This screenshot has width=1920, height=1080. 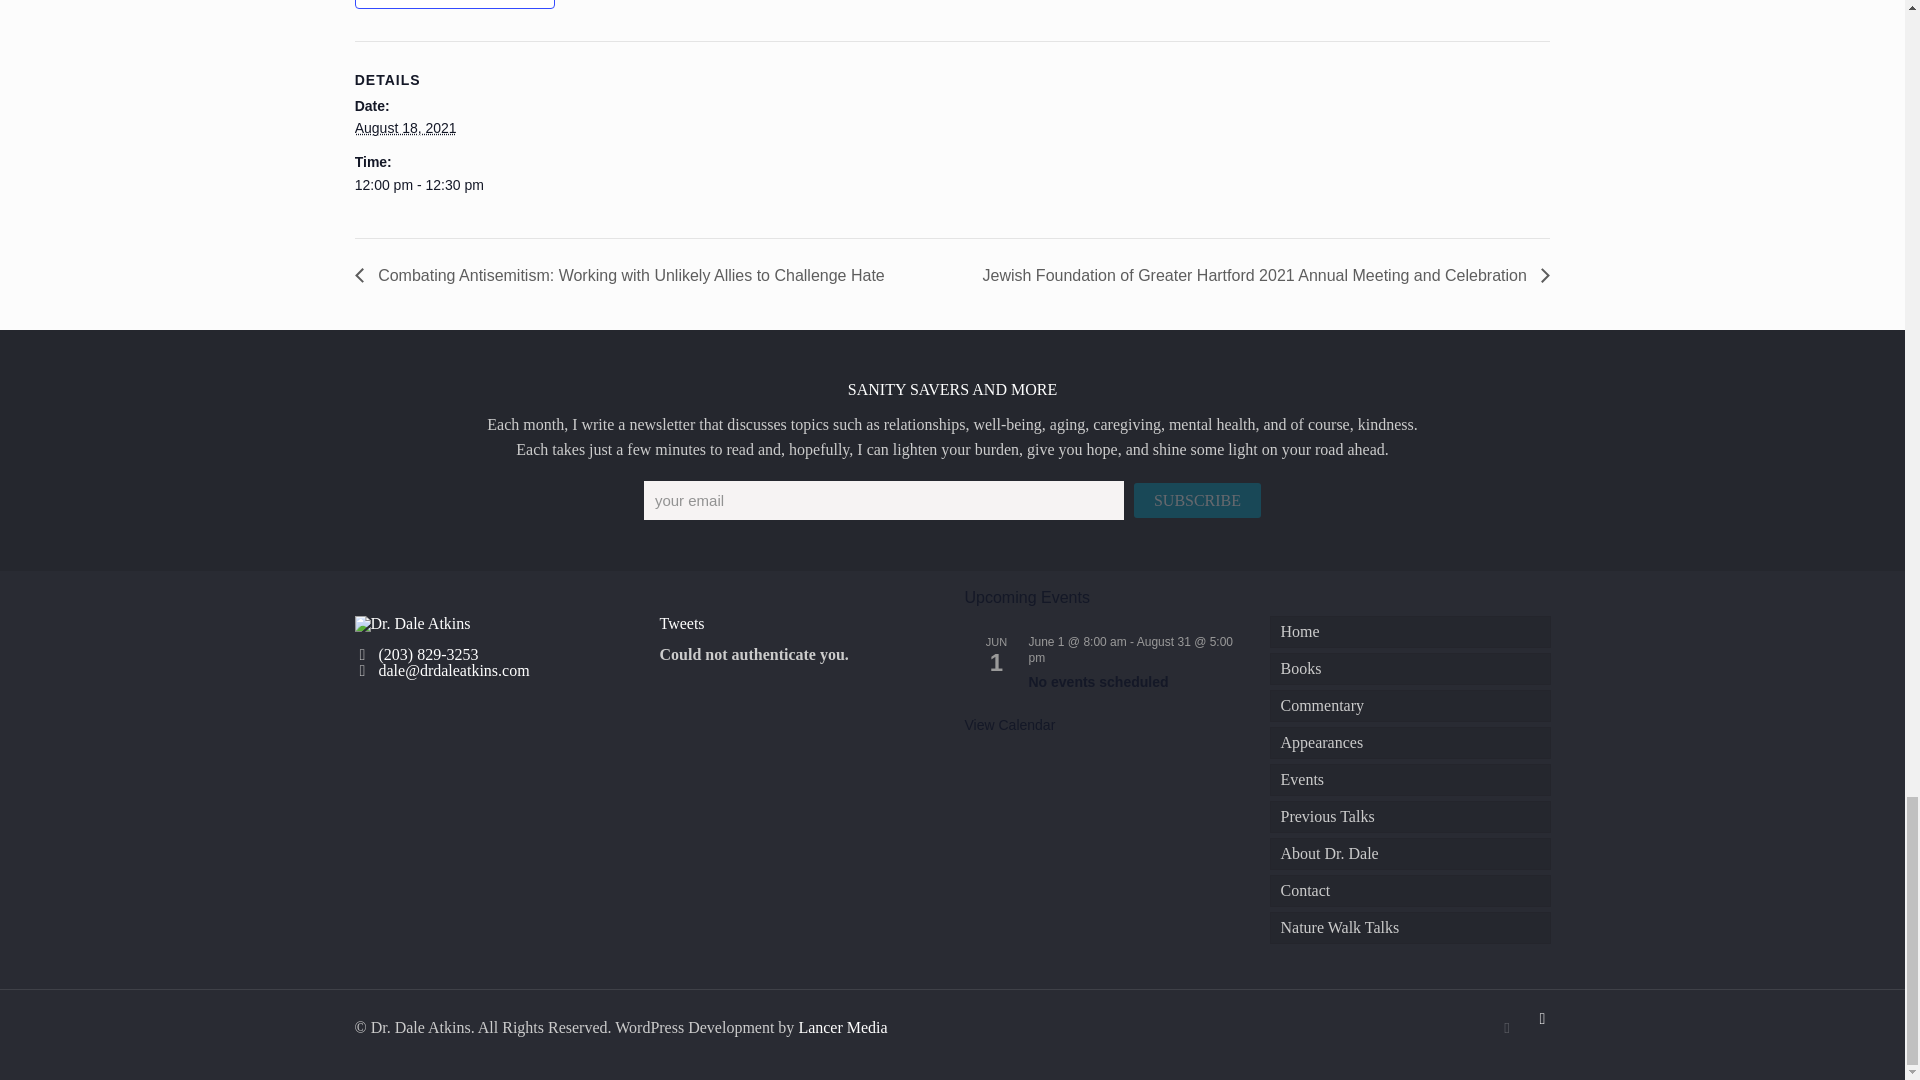 What do you see at coordinates (1198, 500) in the screenshot?
I see `Subscribe` at bounding box center [1198, 500].